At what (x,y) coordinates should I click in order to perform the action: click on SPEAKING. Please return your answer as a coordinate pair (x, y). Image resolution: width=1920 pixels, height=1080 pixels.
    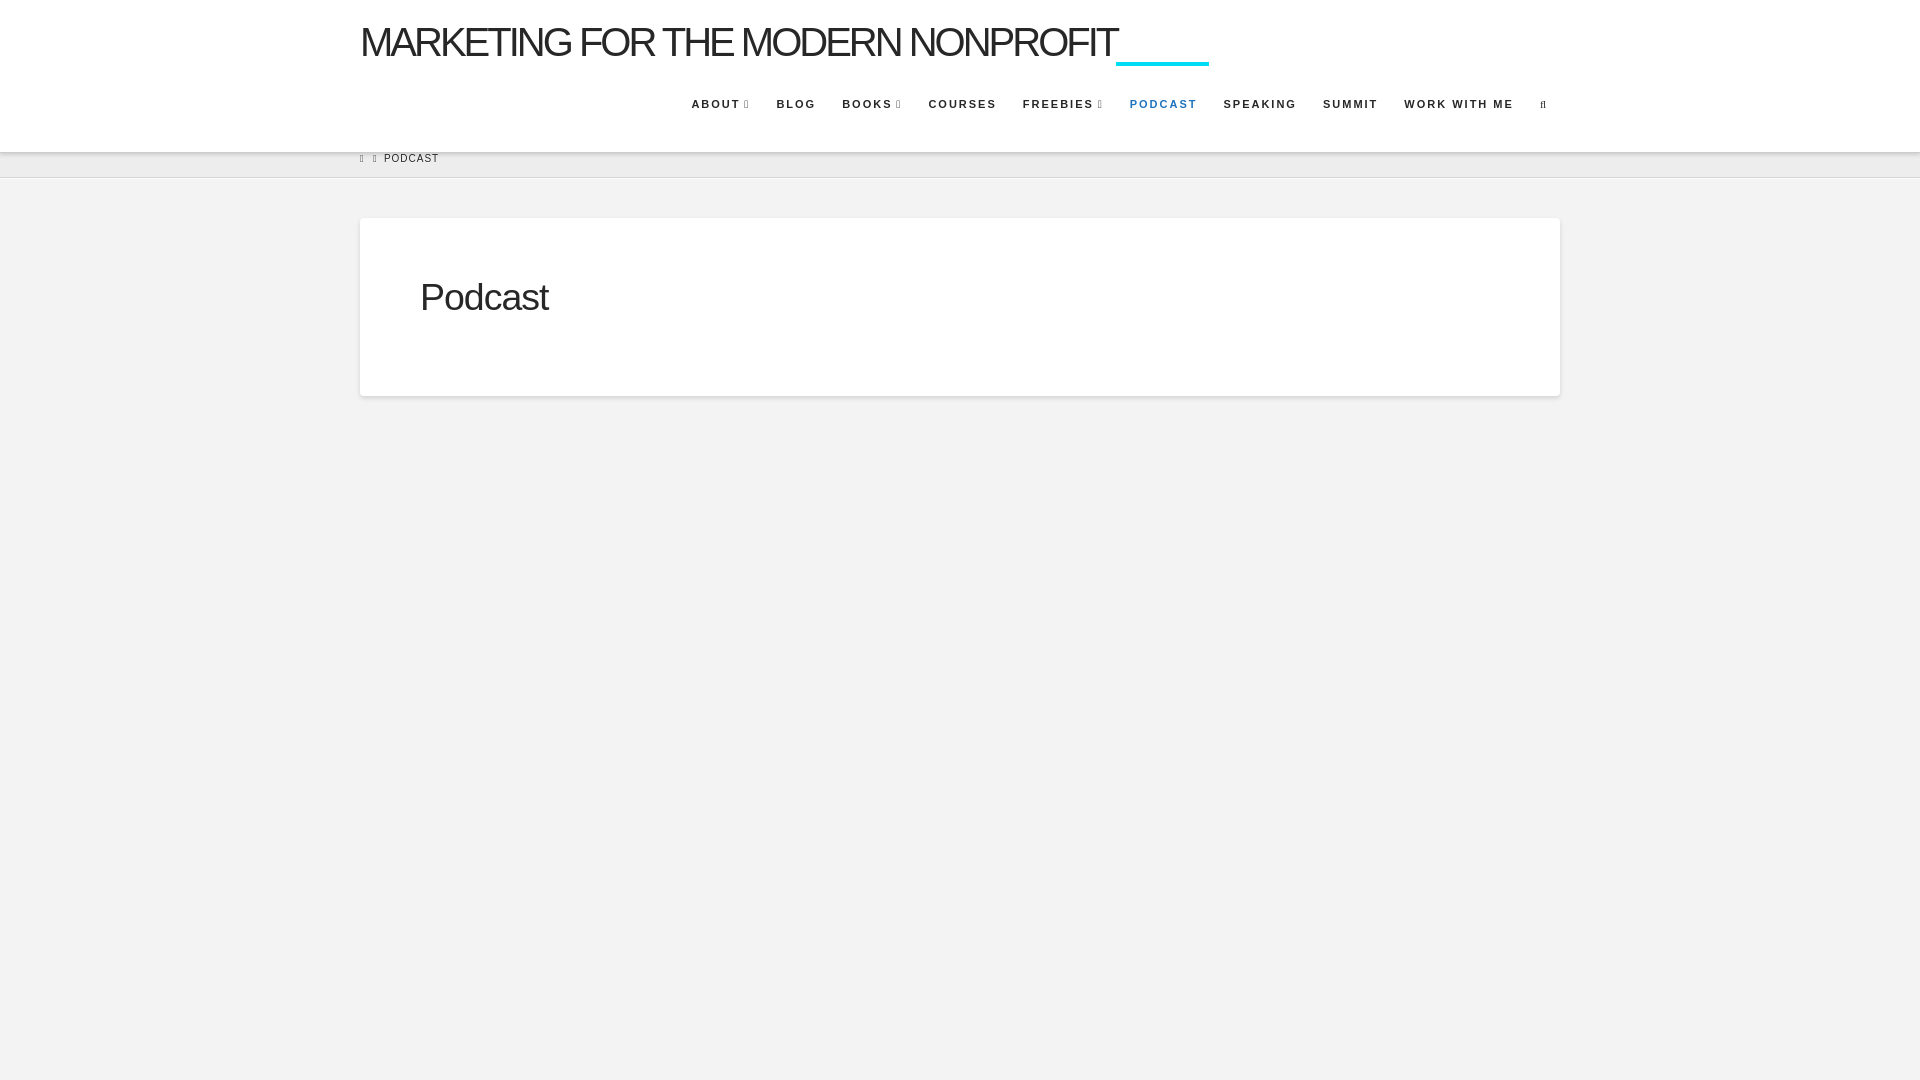
    Looking at the image, I should click on (1258, 106).